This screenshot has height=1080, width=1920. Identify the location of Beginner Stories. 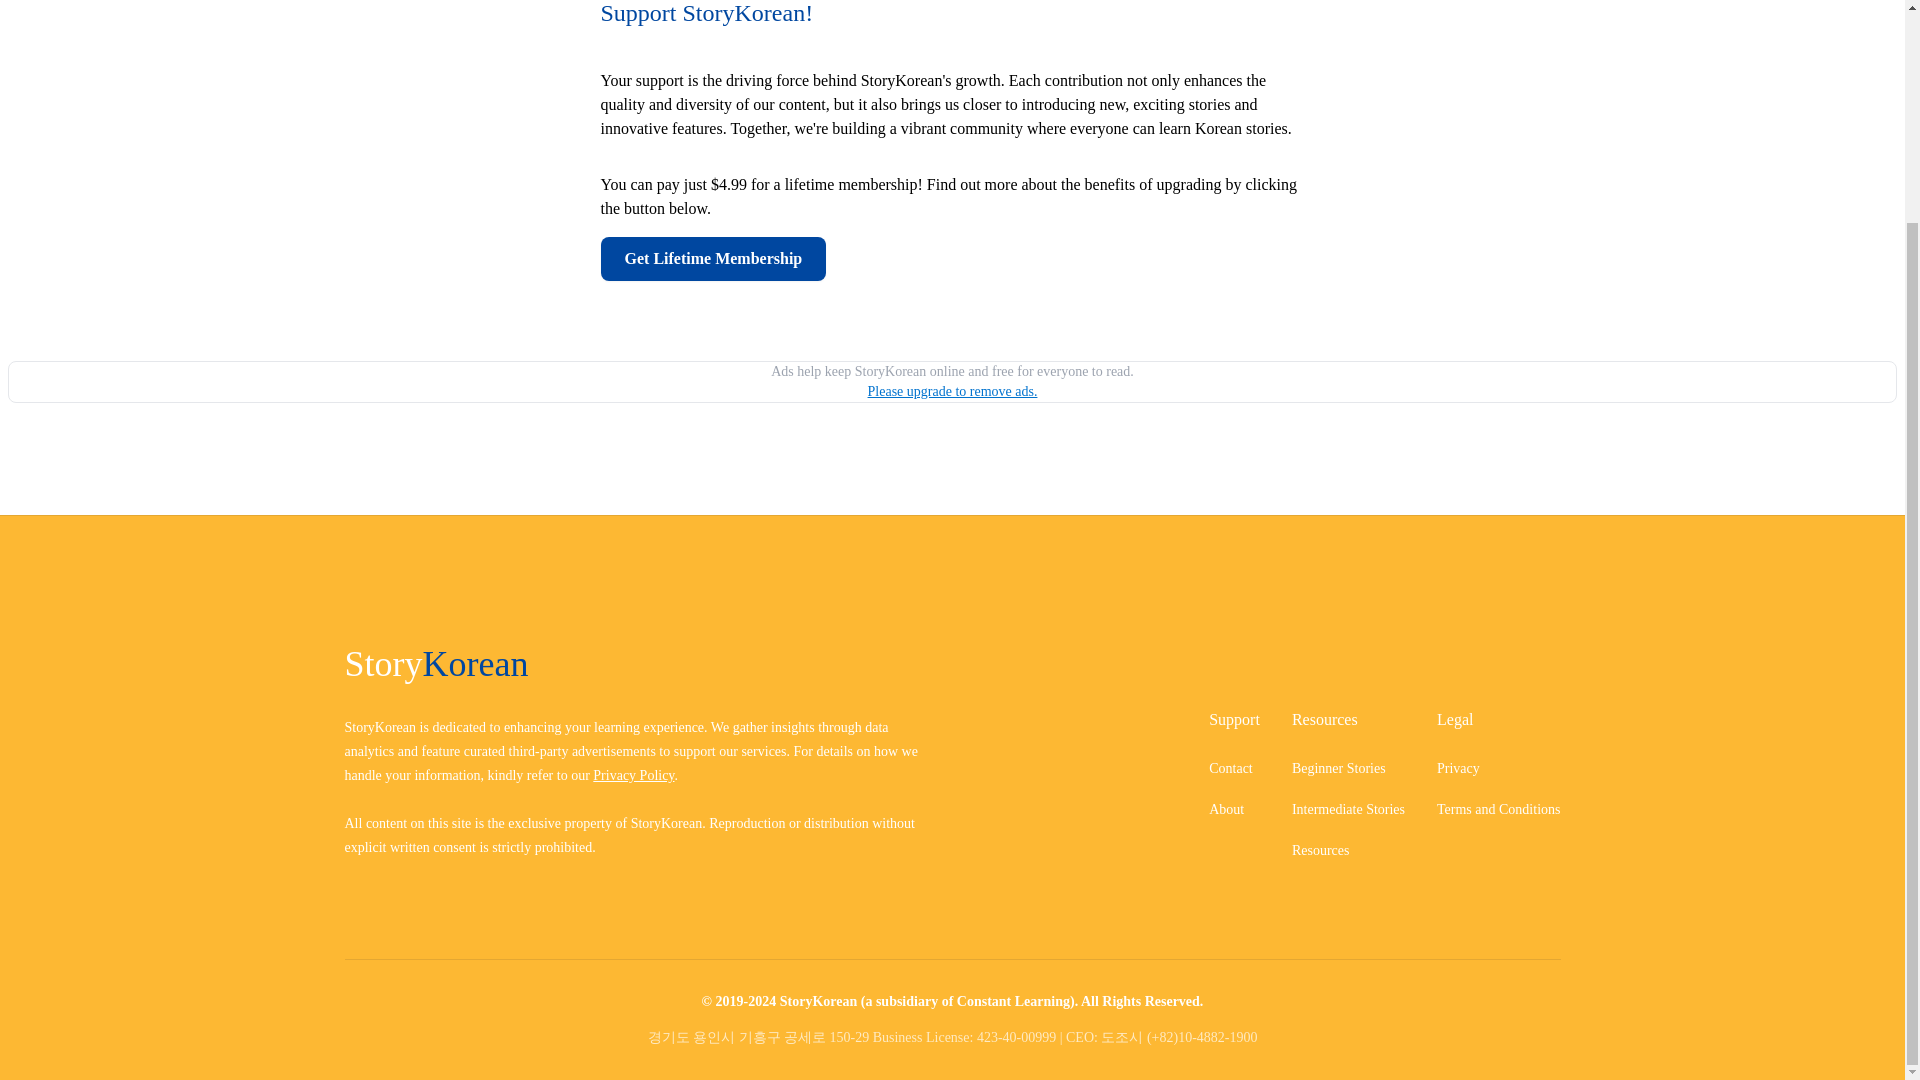
(1339, 768).